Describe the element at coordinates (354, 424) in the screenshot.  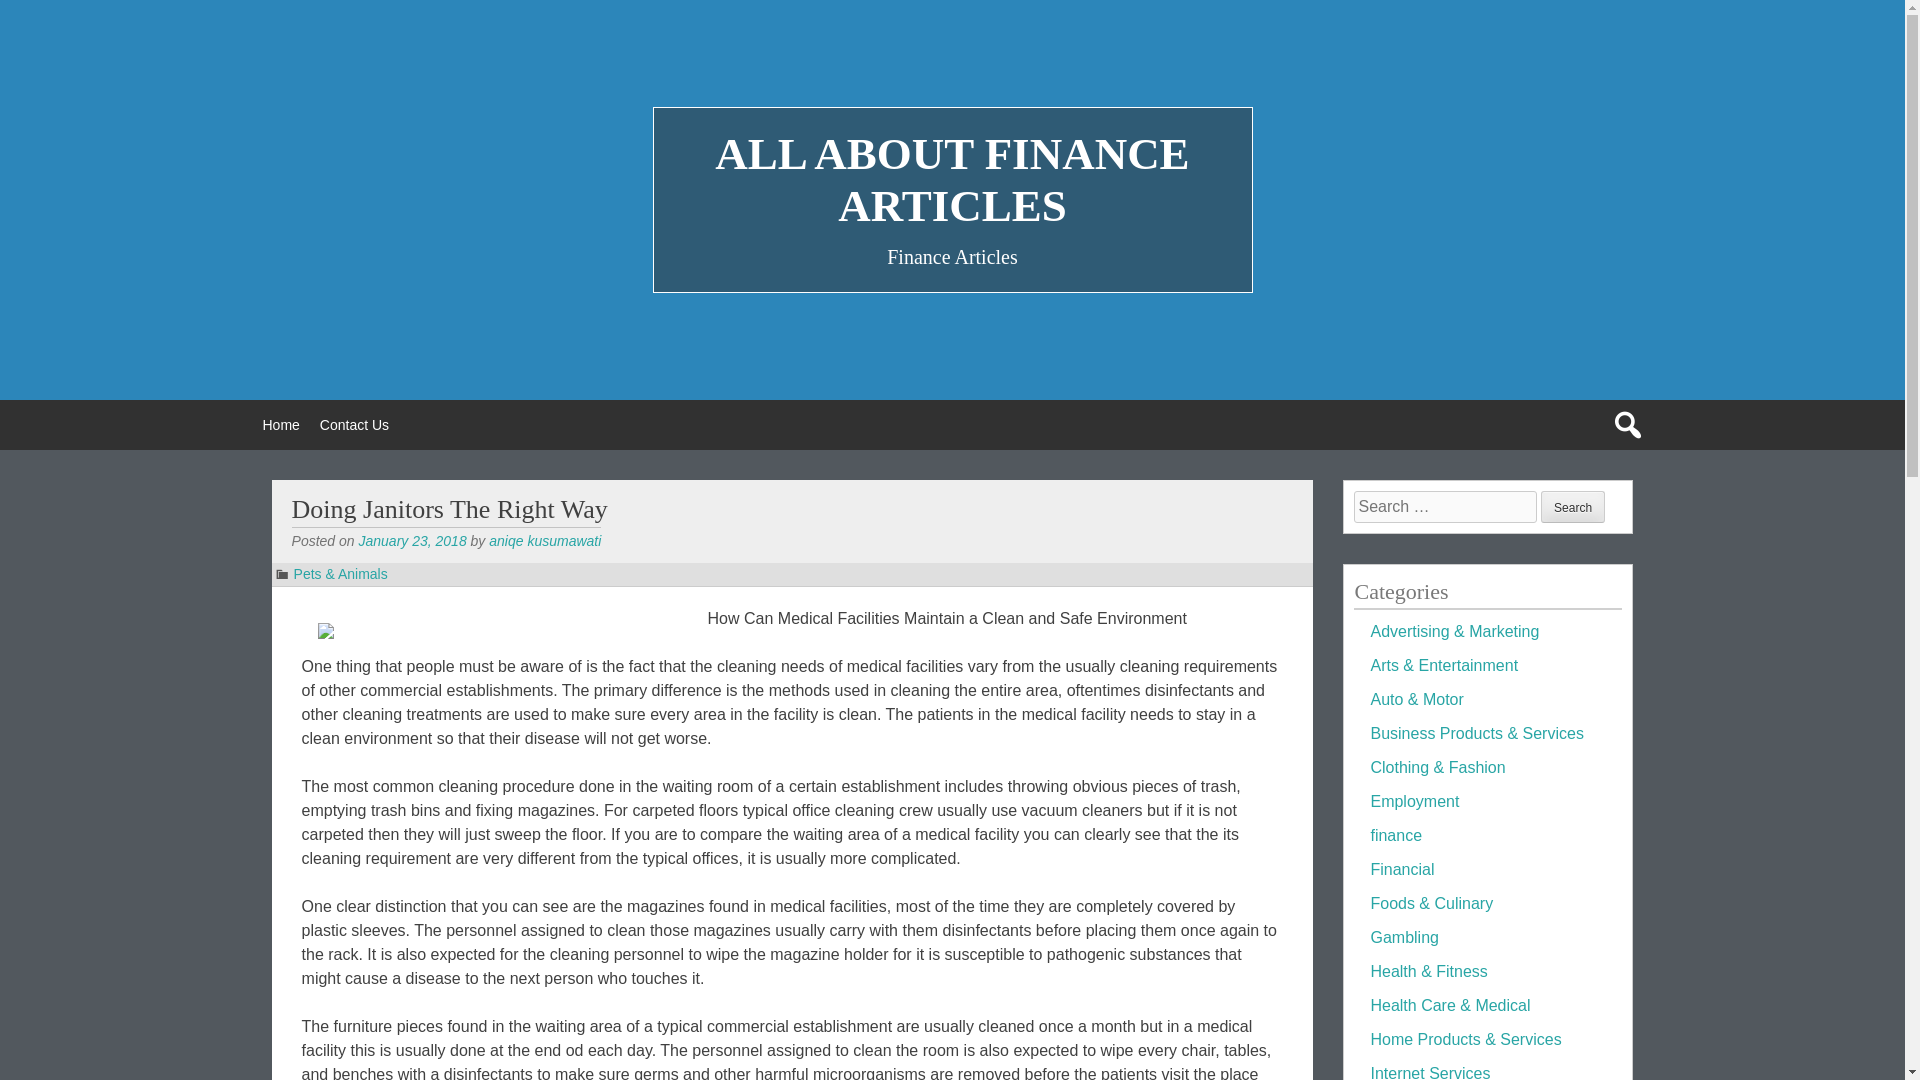
I see `Contact Us` at that location.